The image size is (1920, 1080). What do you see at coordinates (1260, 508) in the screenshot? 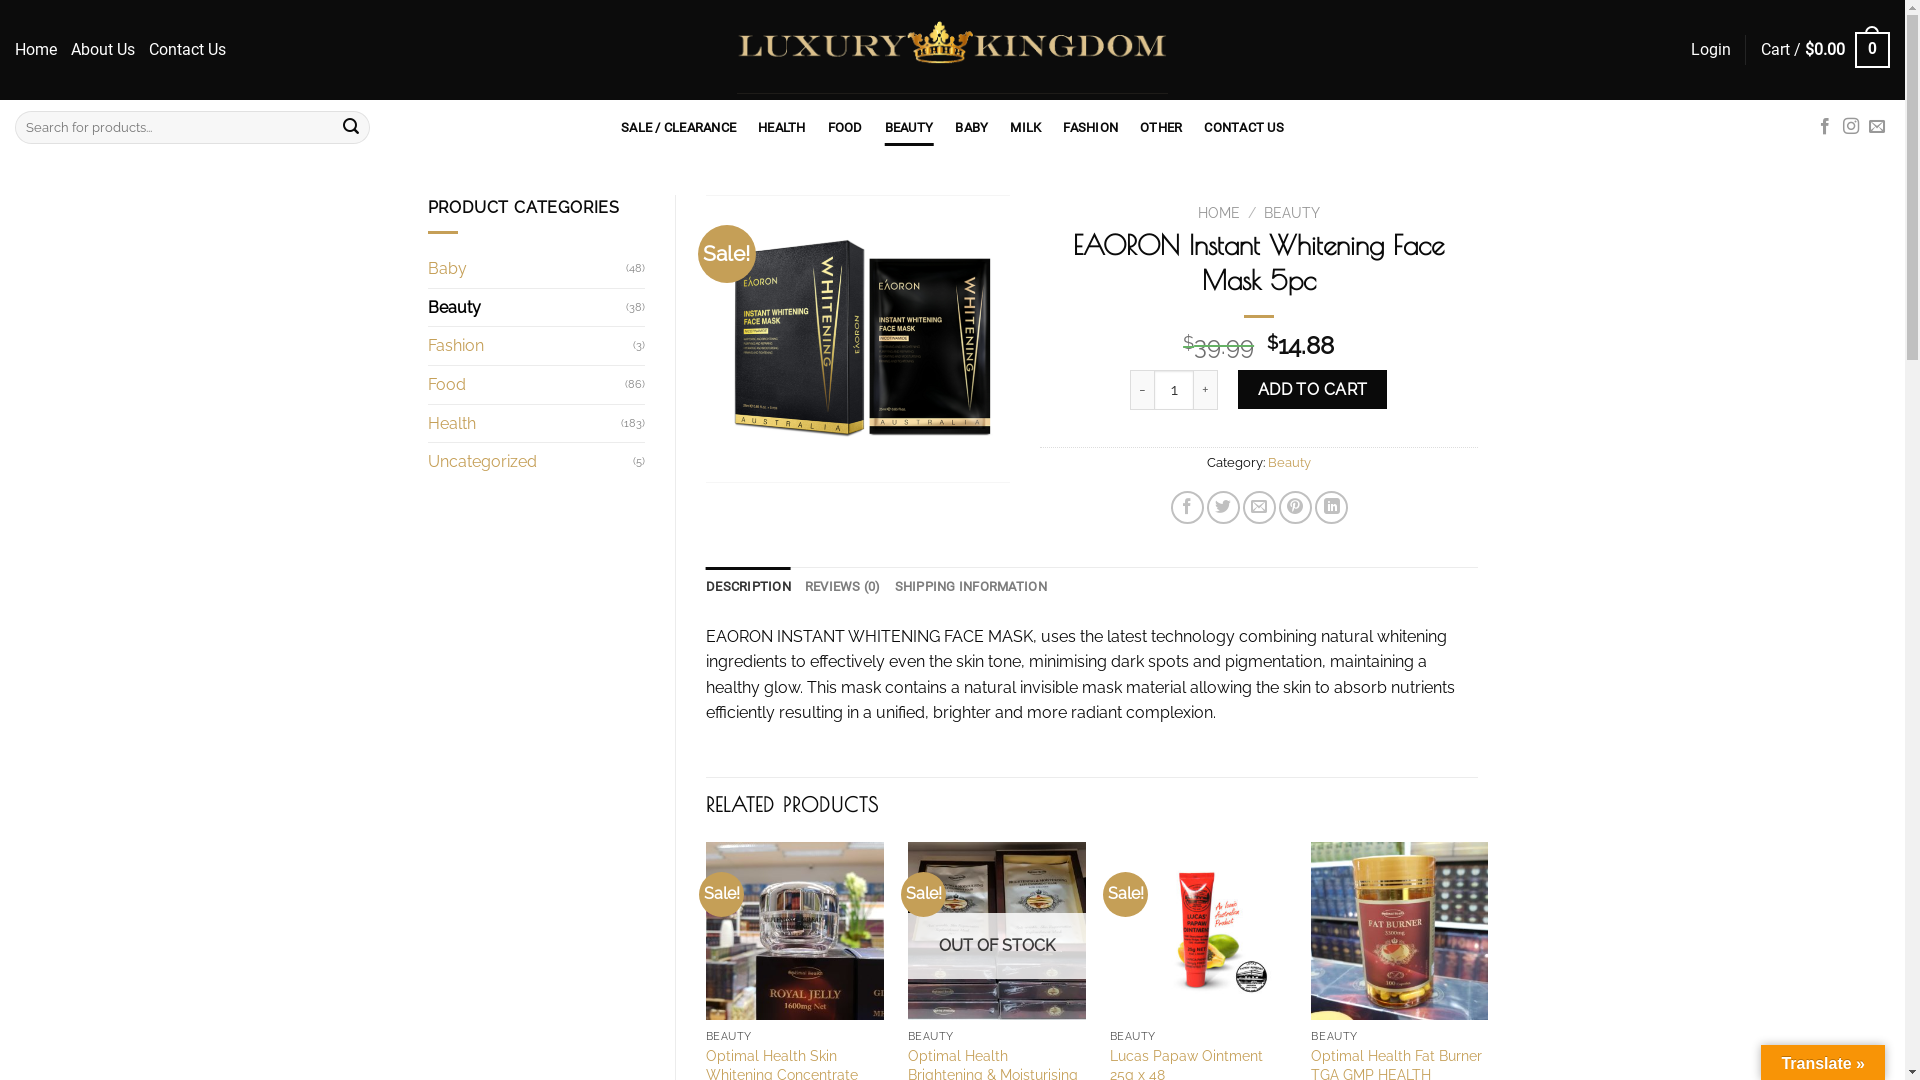
I see `Email to a Friend` at bounding box center [1260, 508].